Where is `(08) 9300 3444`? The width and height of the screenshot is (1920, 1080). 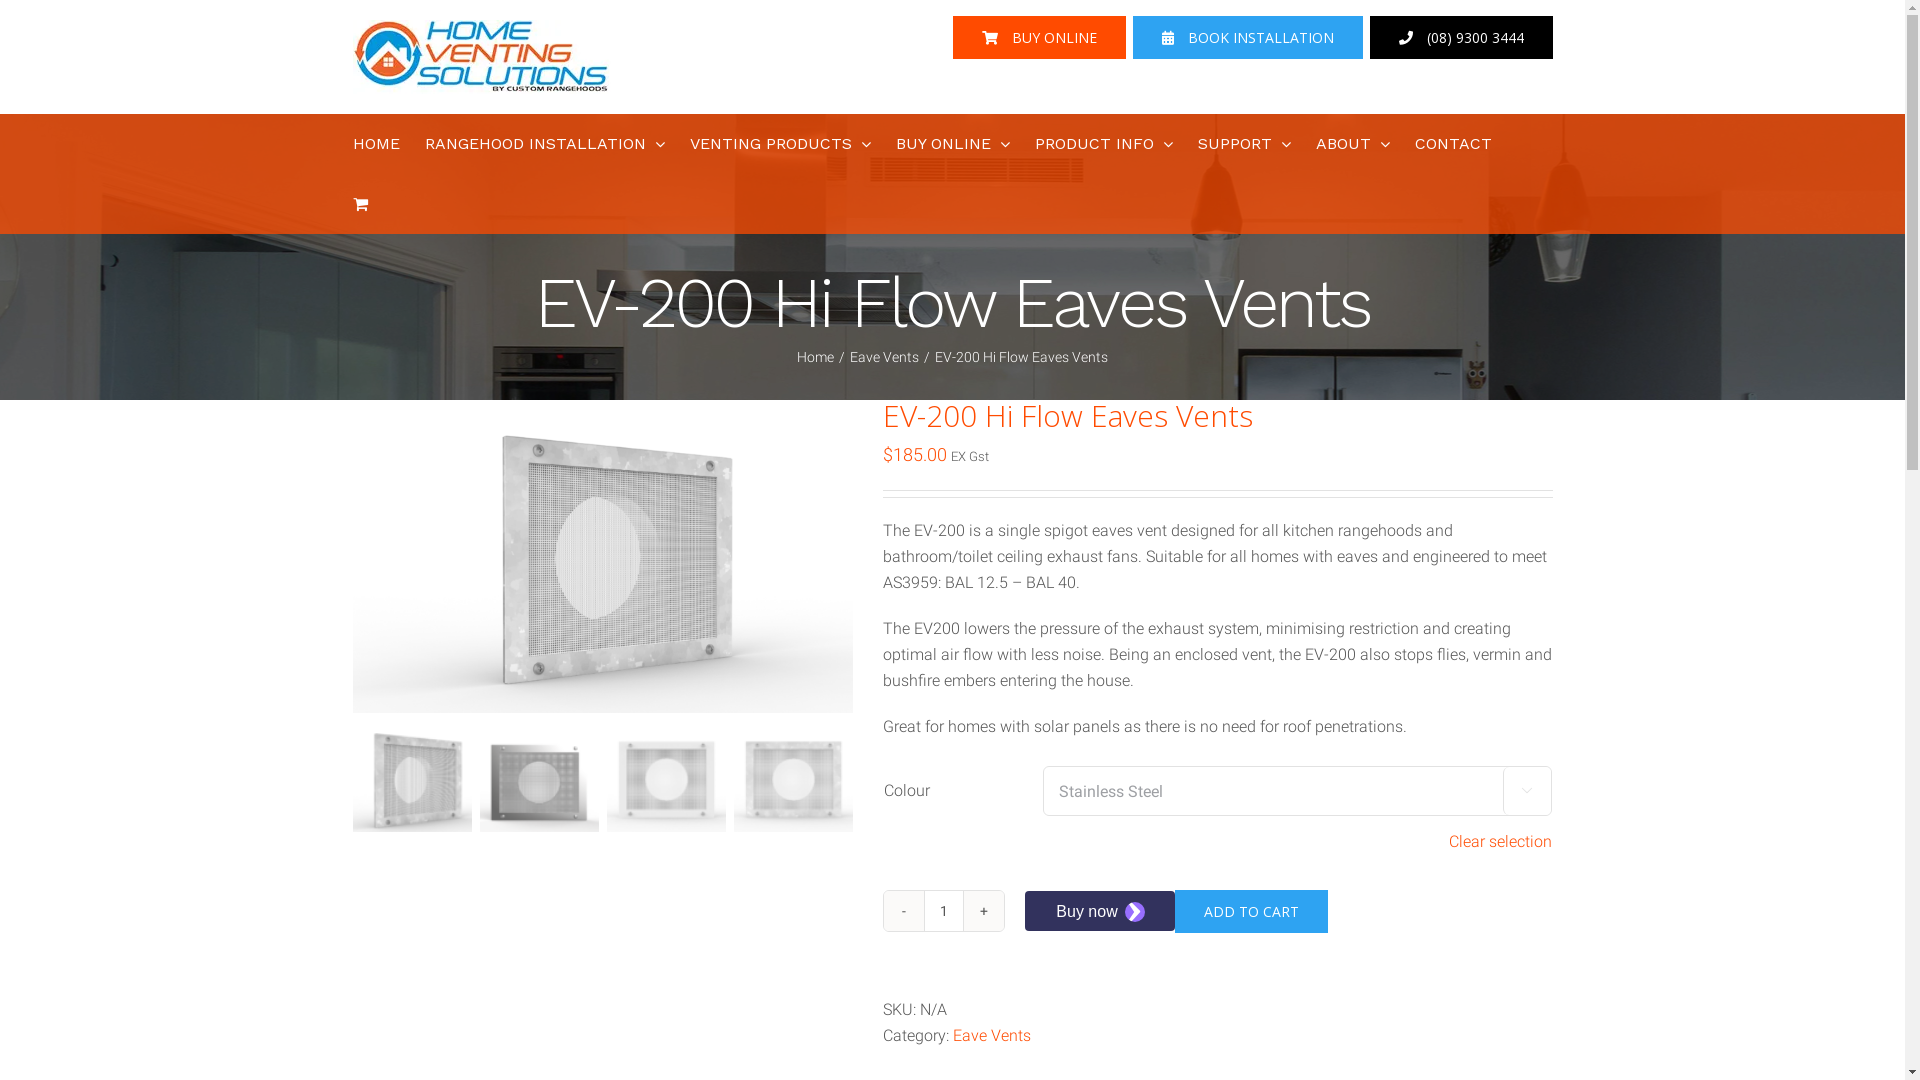 (08) 9300 3444 is located at coordinates (1462, 38).